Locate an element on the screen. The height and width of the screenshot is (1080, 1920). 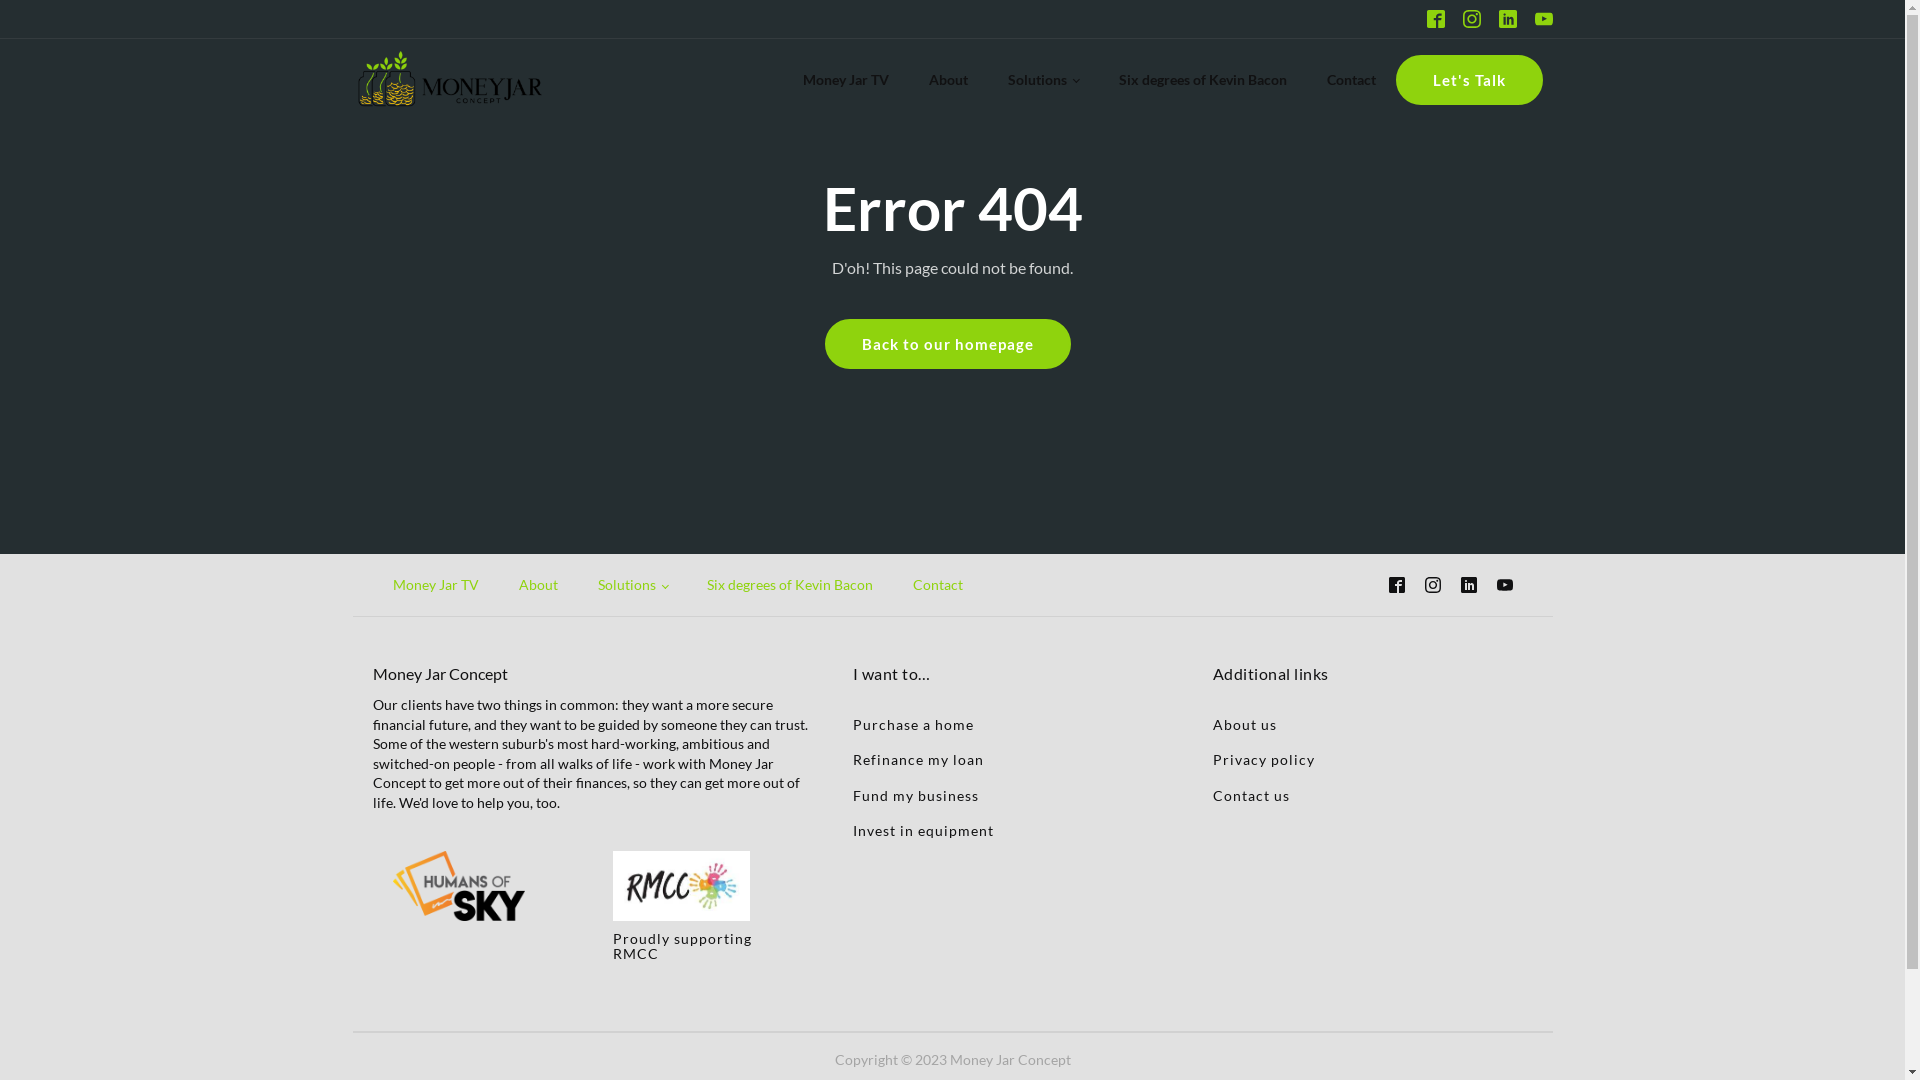
Let's Talk is located at coordinates (1470, 80).